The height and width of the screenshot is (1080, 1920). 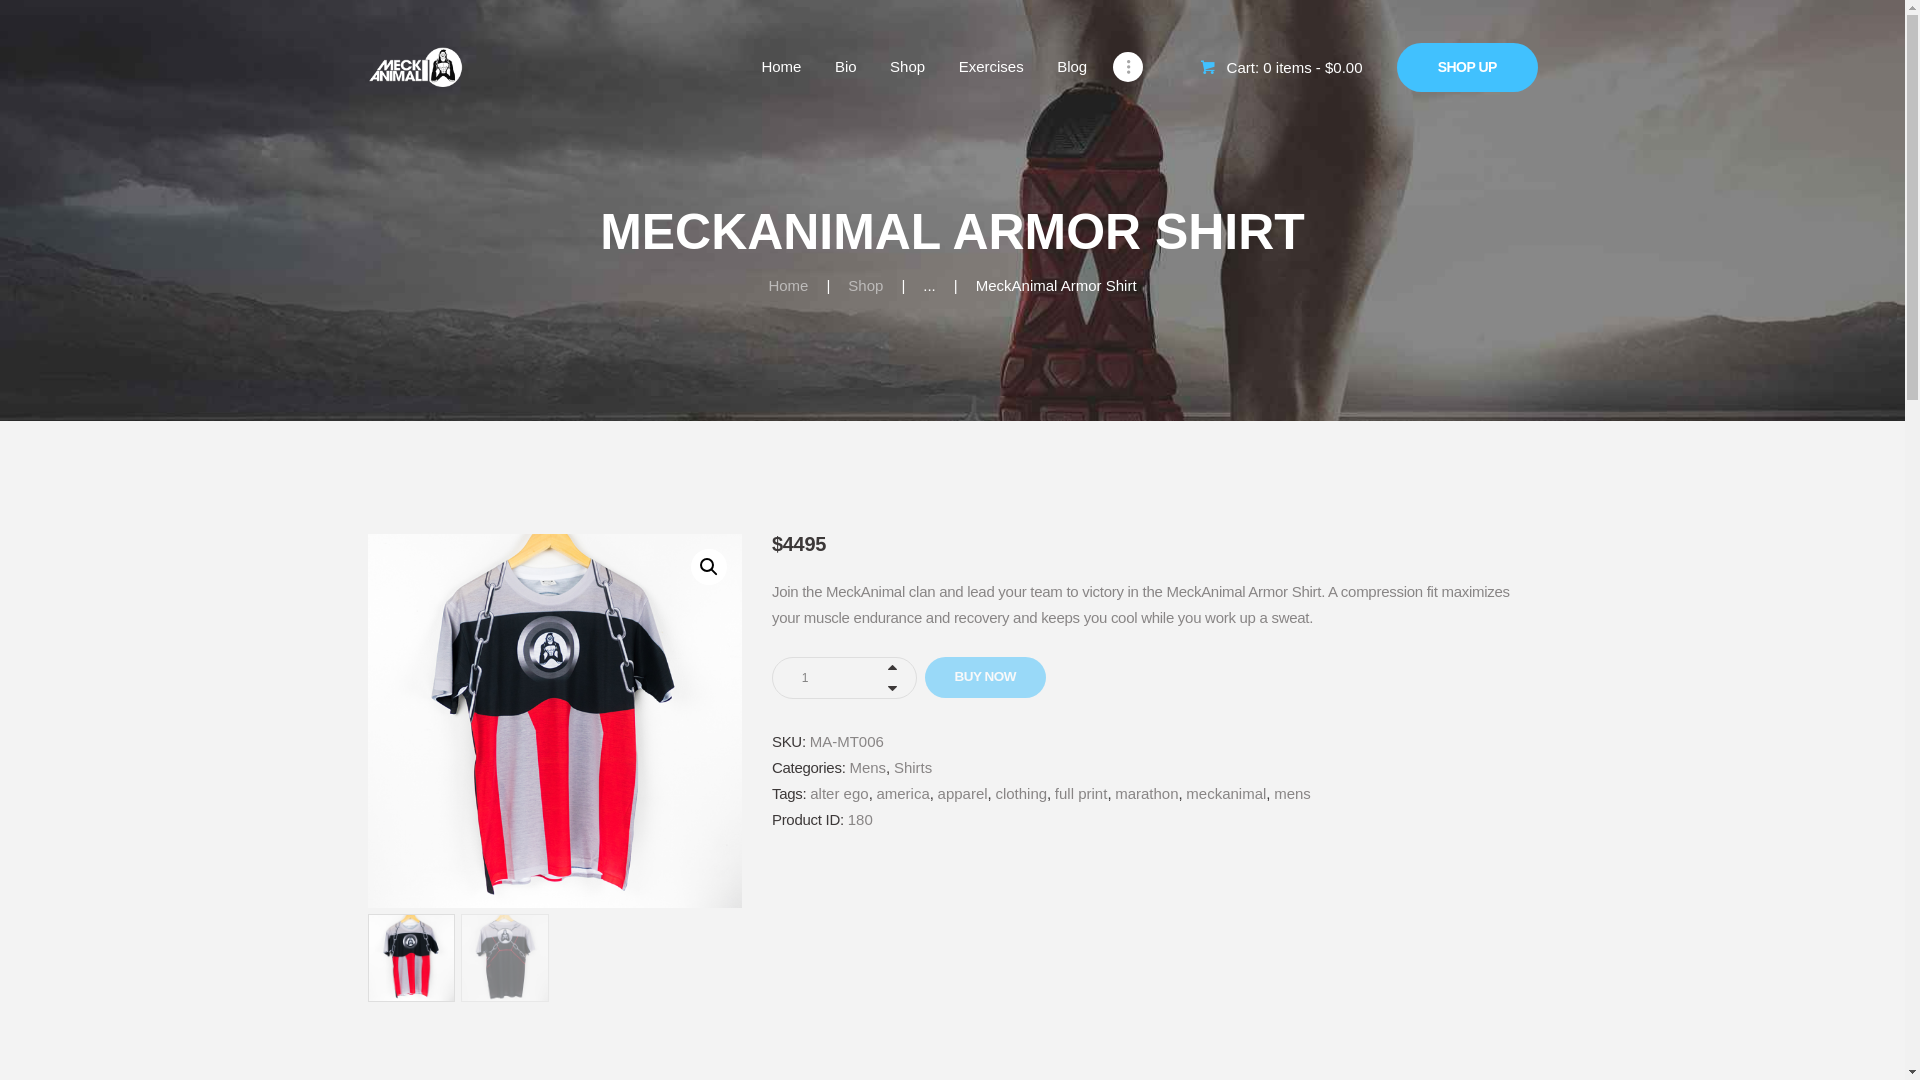 What do you see at coordinates (902, 794) in the screenshot?
I see `america` at bounding box center [902, 794].